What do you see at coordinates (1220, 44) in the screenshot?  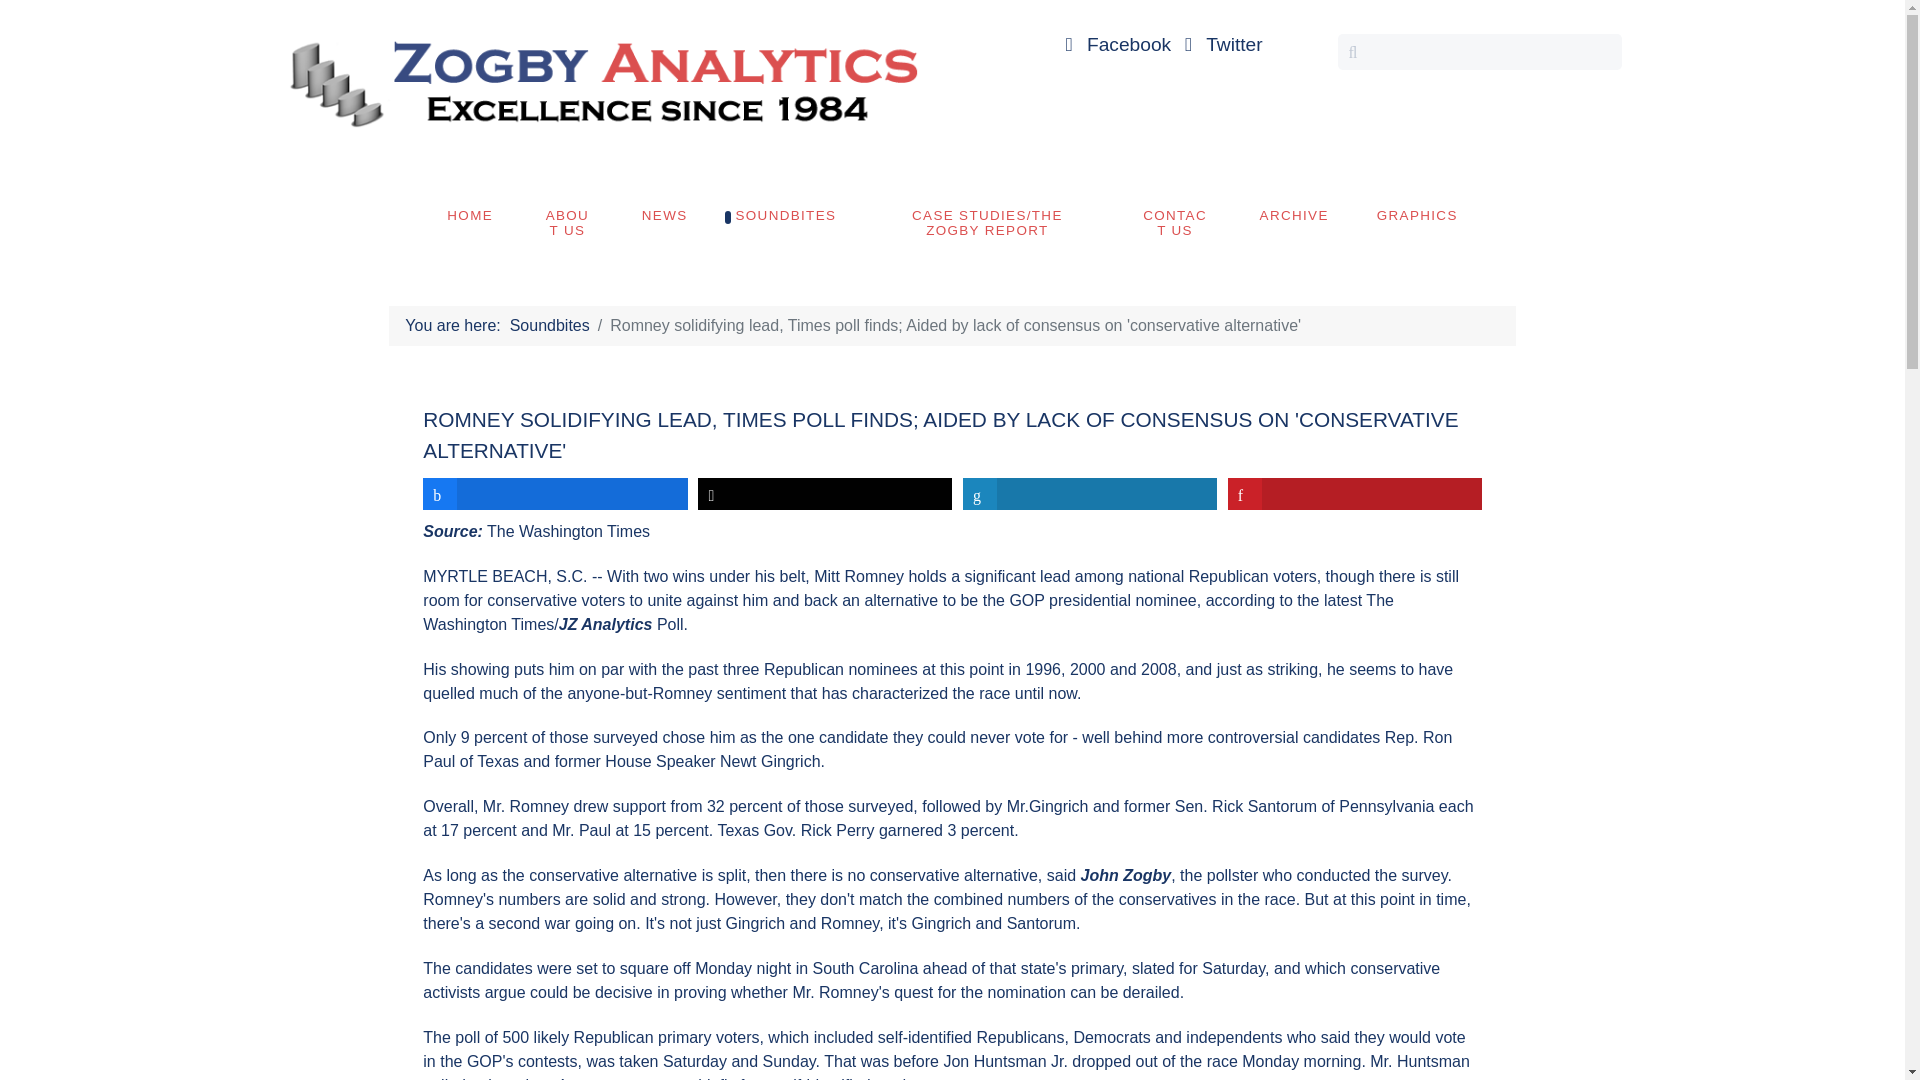 I see `Twitter` at bounding box center [1220, 44].